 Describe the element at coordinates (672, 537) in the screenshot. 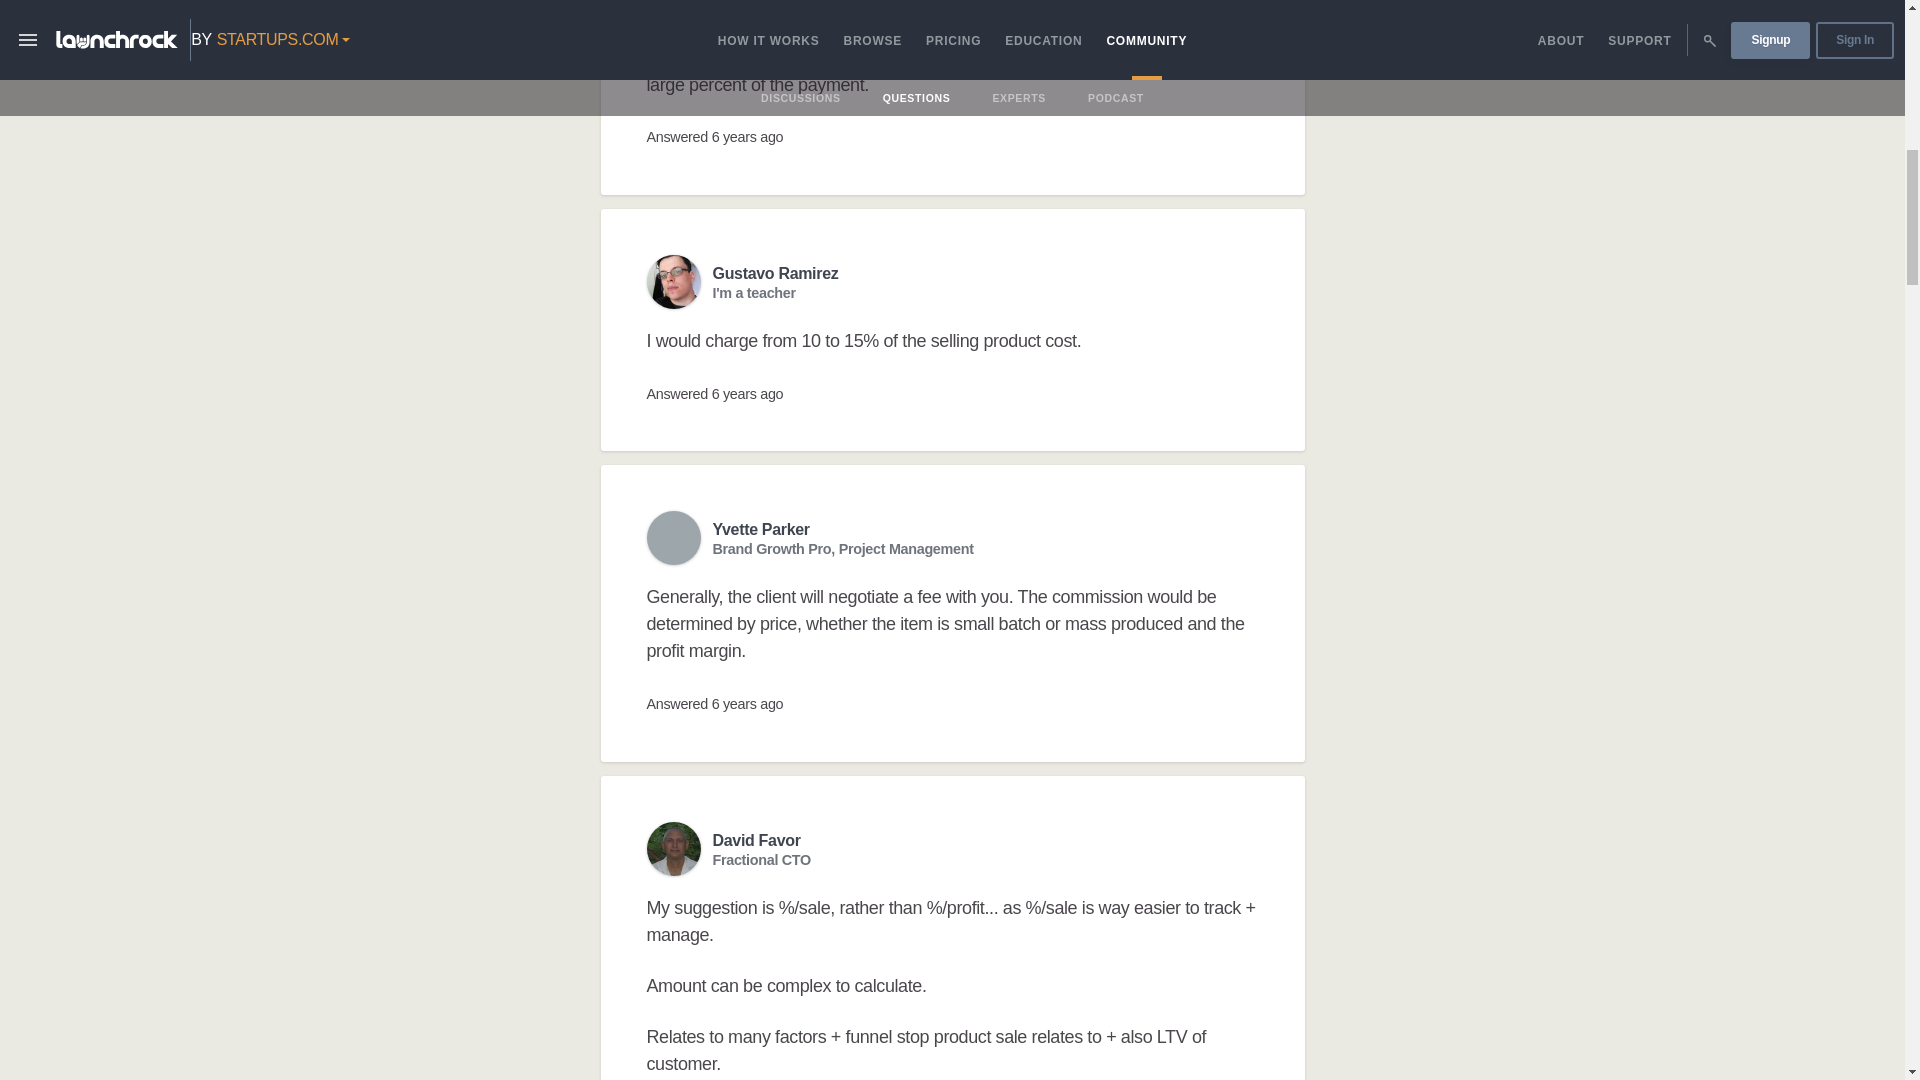

I see `Photo of Yvette Parker` at that location.